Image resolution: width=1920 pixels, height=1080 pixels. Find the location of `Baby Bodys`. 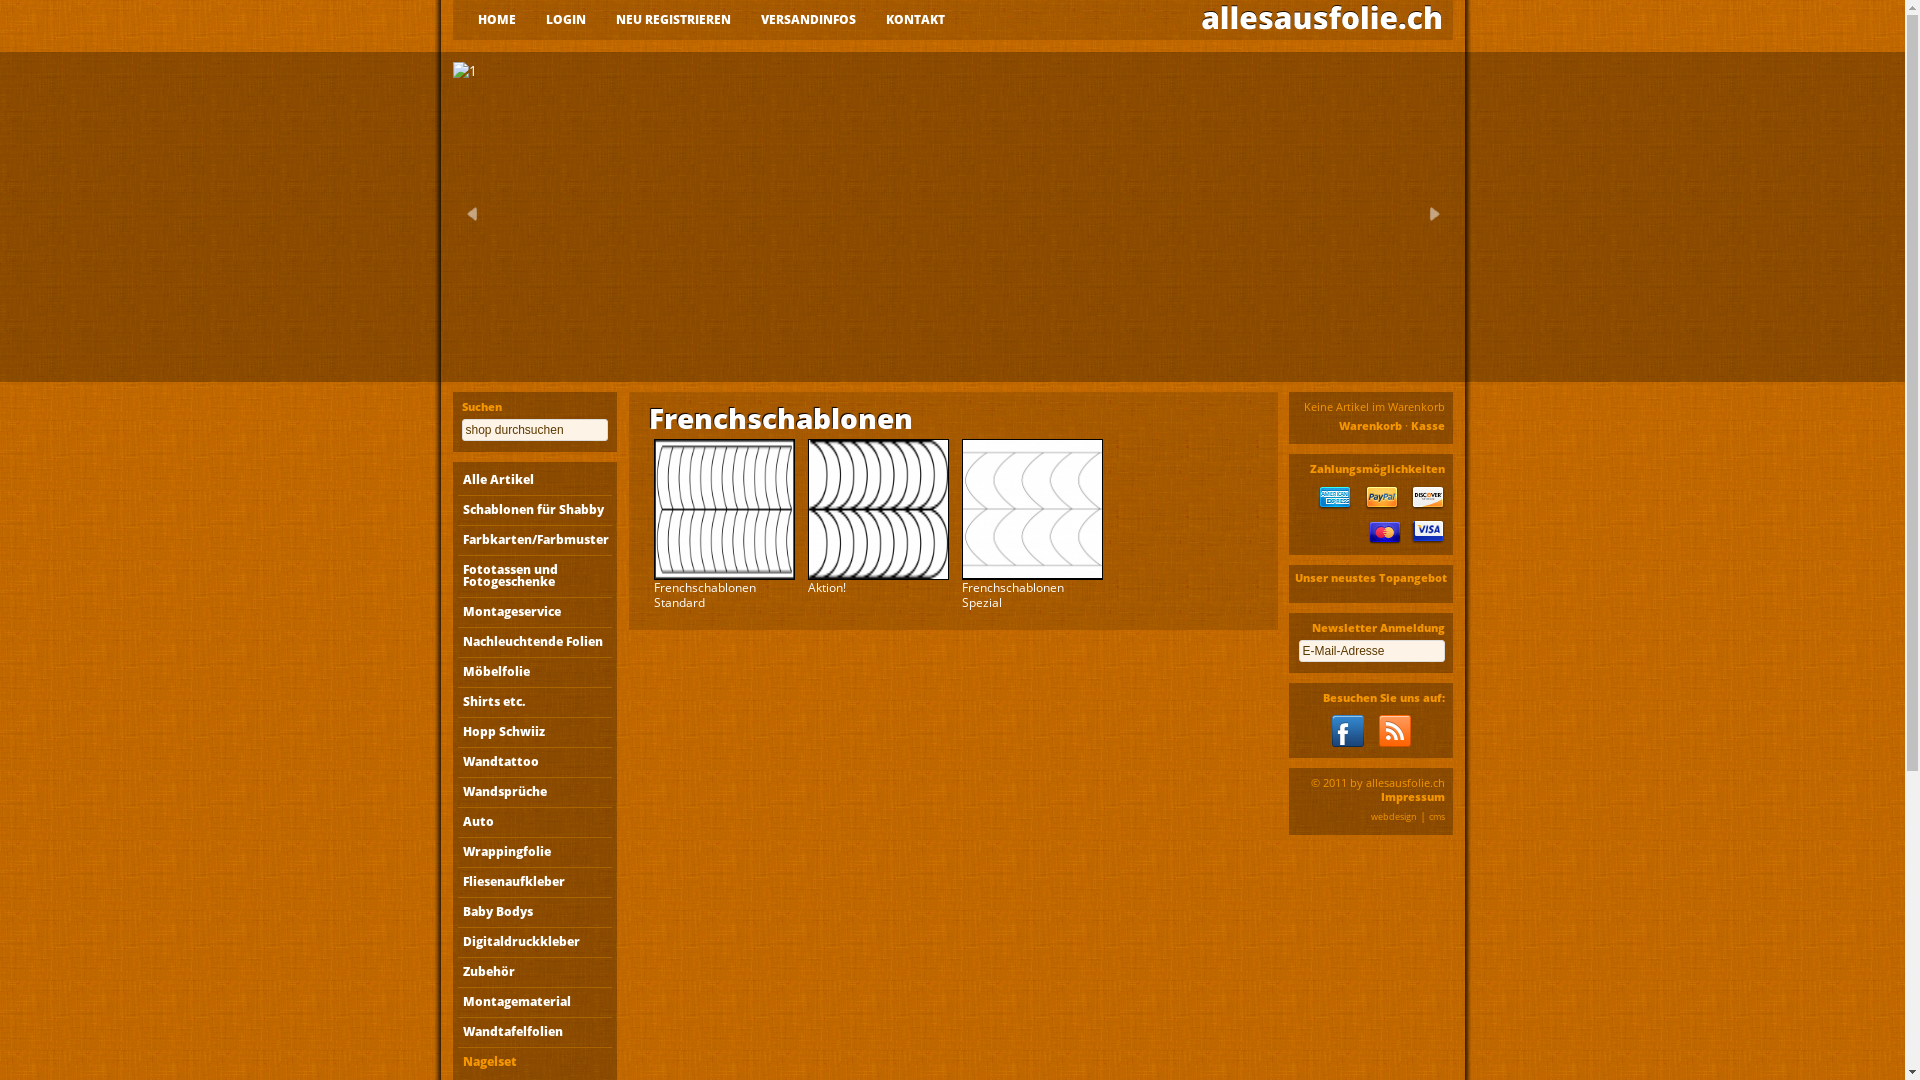

Baby Bodys is located at coordinates (535, 912).